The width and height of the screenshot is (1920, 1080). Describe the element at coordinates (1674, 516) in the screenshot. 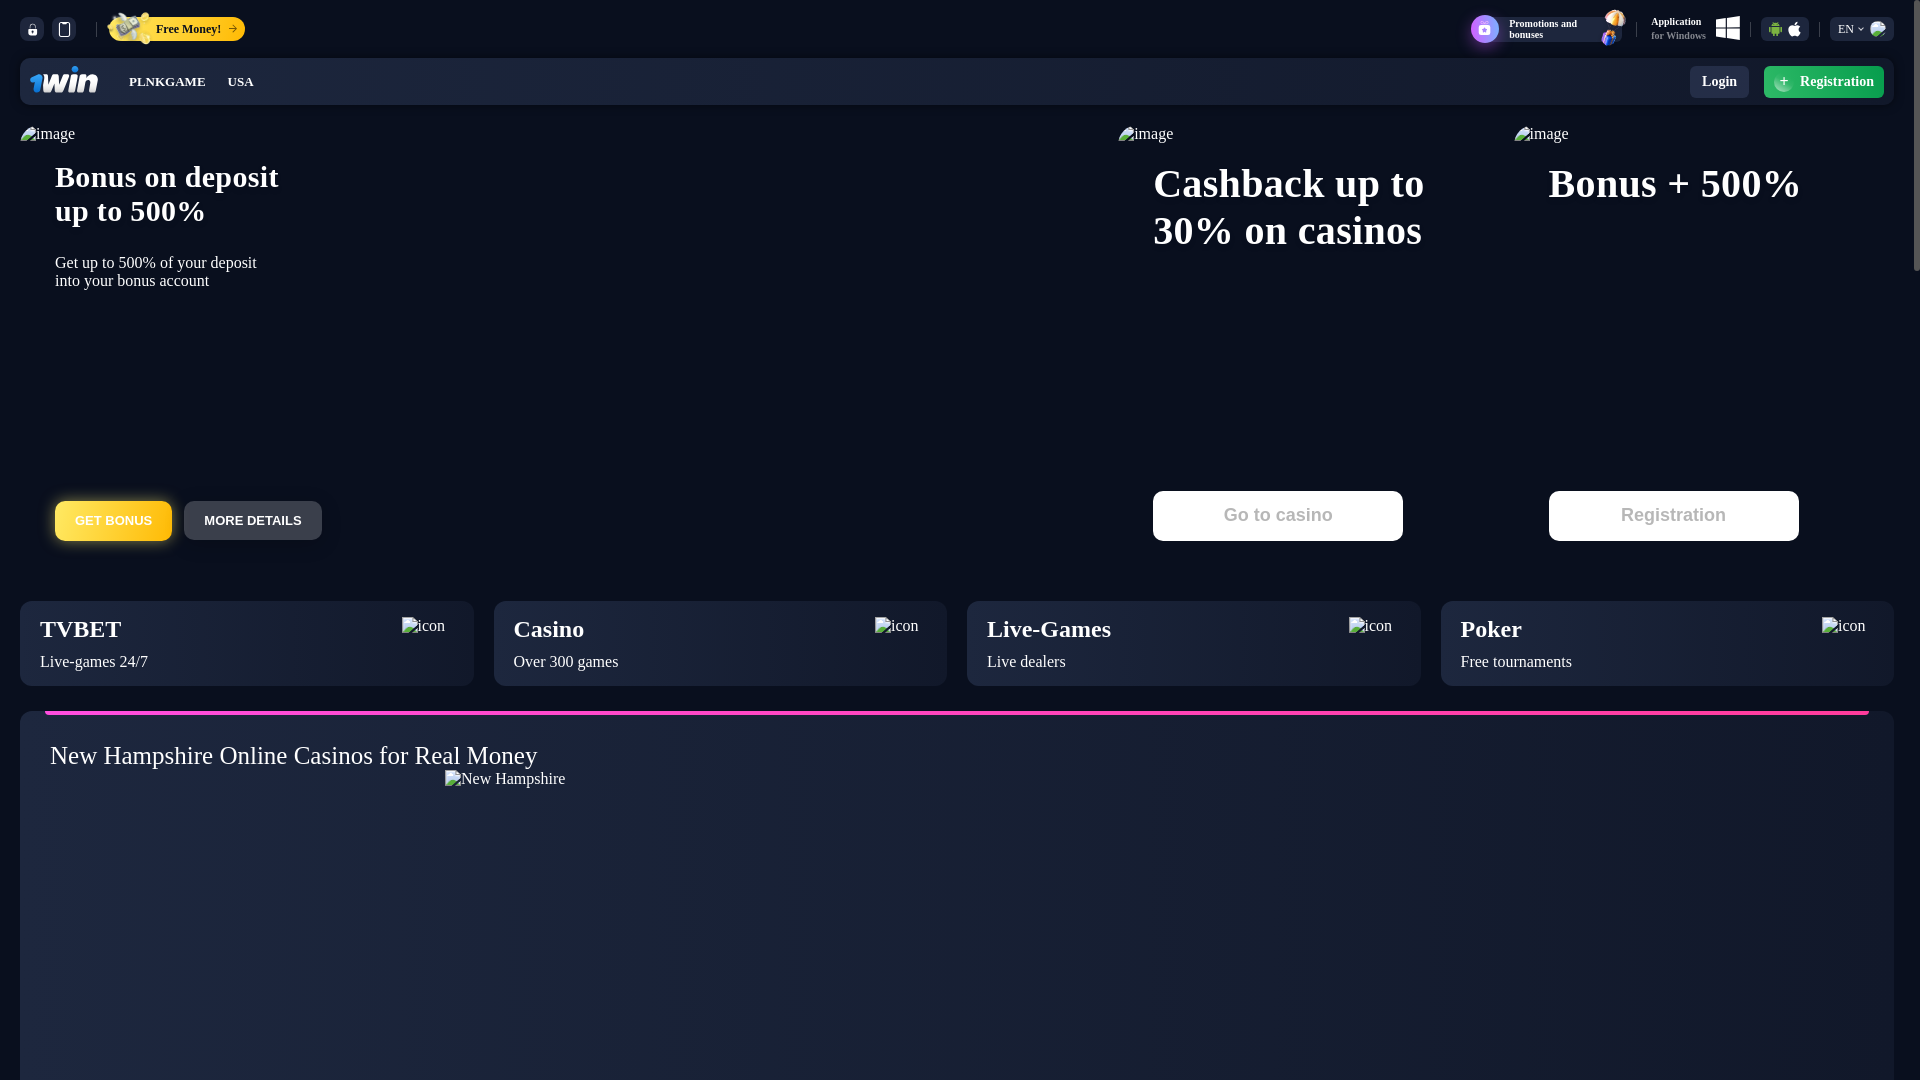

I see `MORE DETAILS` at that location.